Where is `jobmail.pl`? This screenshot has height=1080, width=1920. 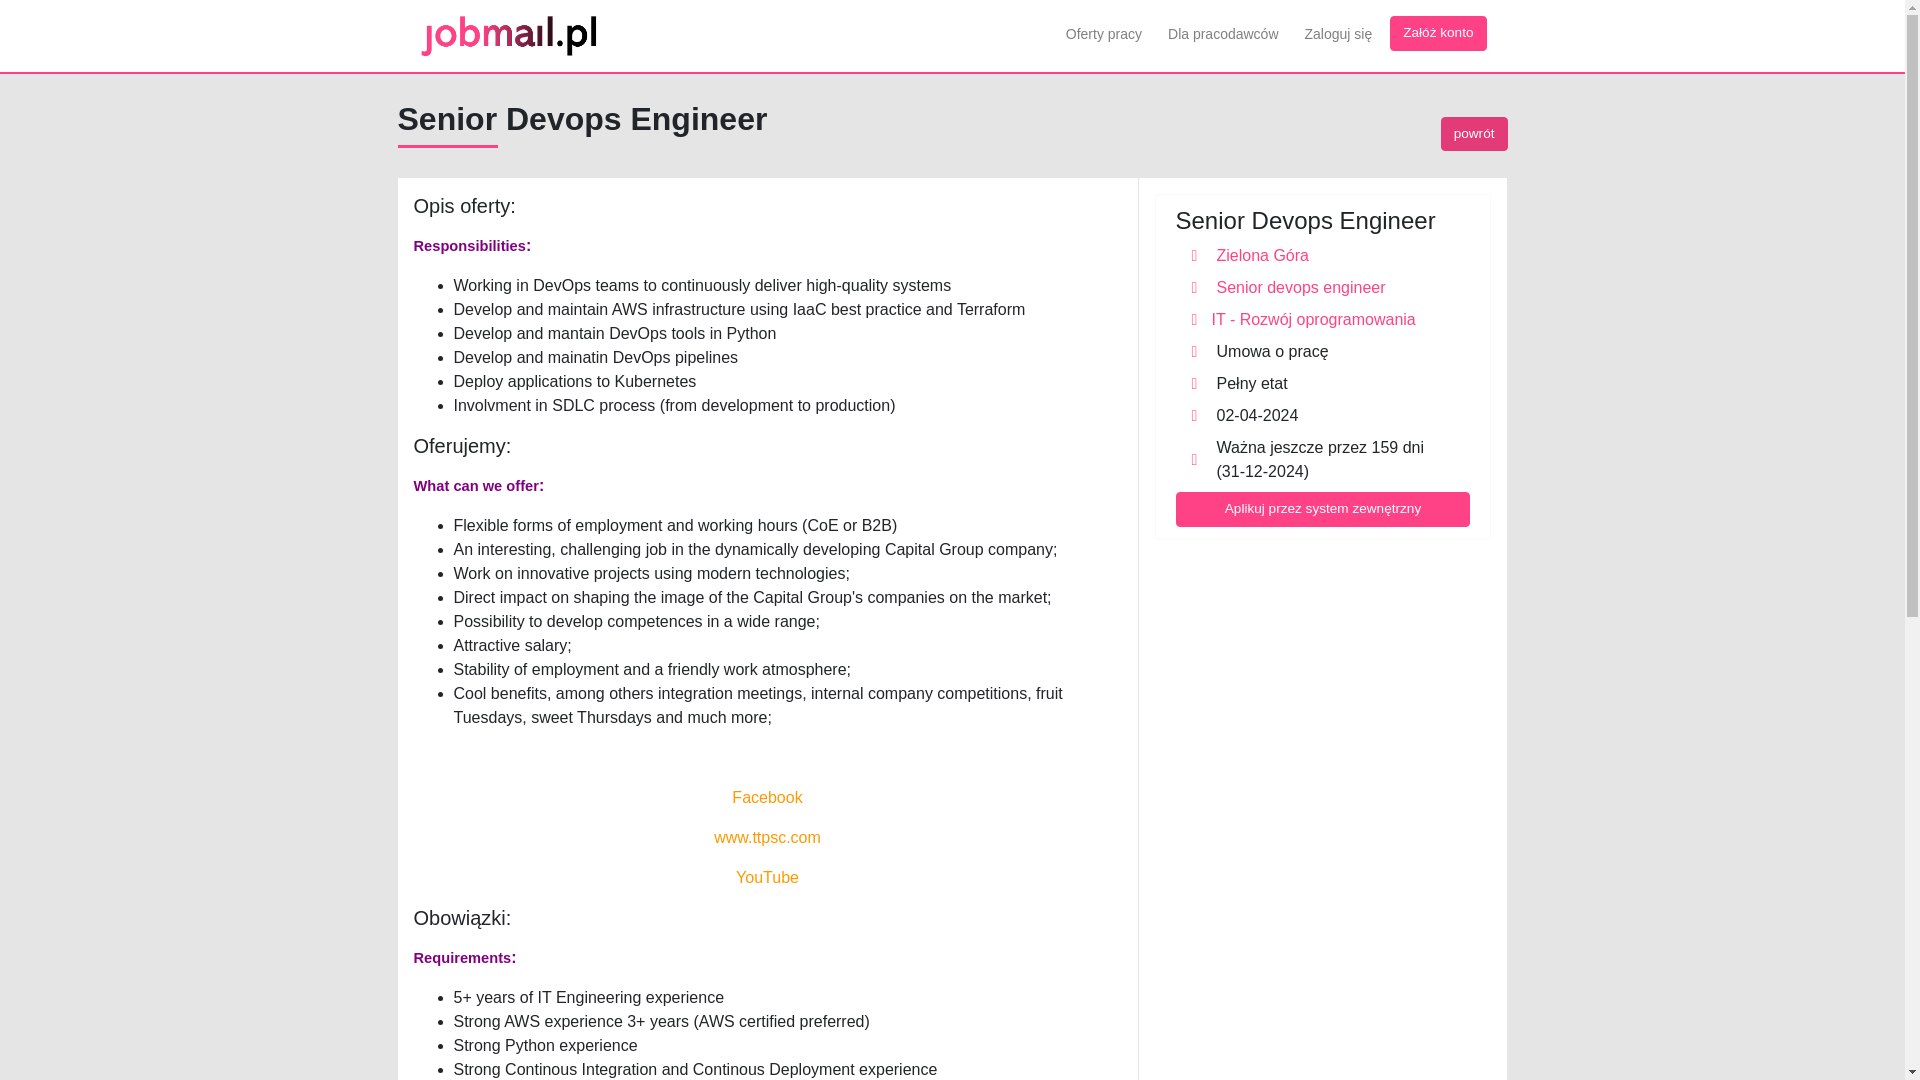
jobmail.pl is located at coordinates (508, 36).